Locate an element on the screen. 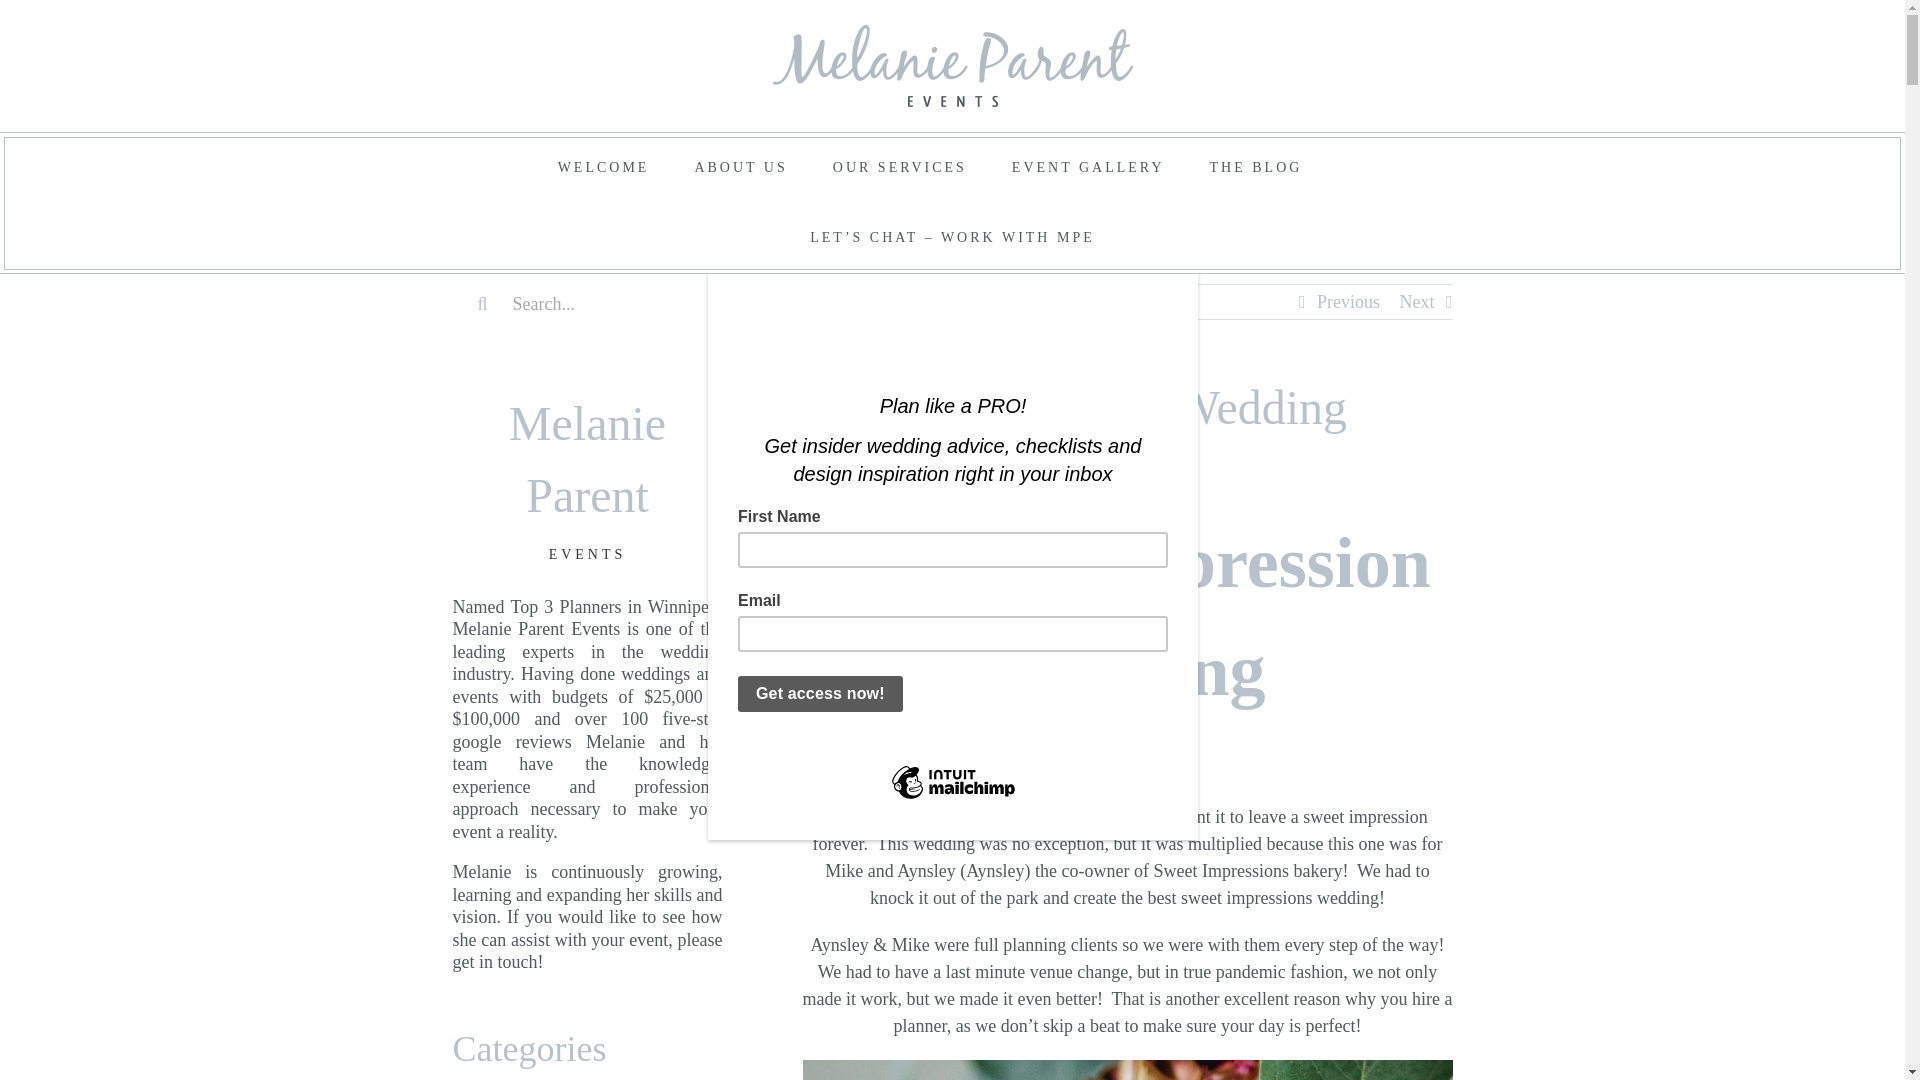 This screenshot has width=1920, height=1080. WELCOME is located at coordinates (604, 168).